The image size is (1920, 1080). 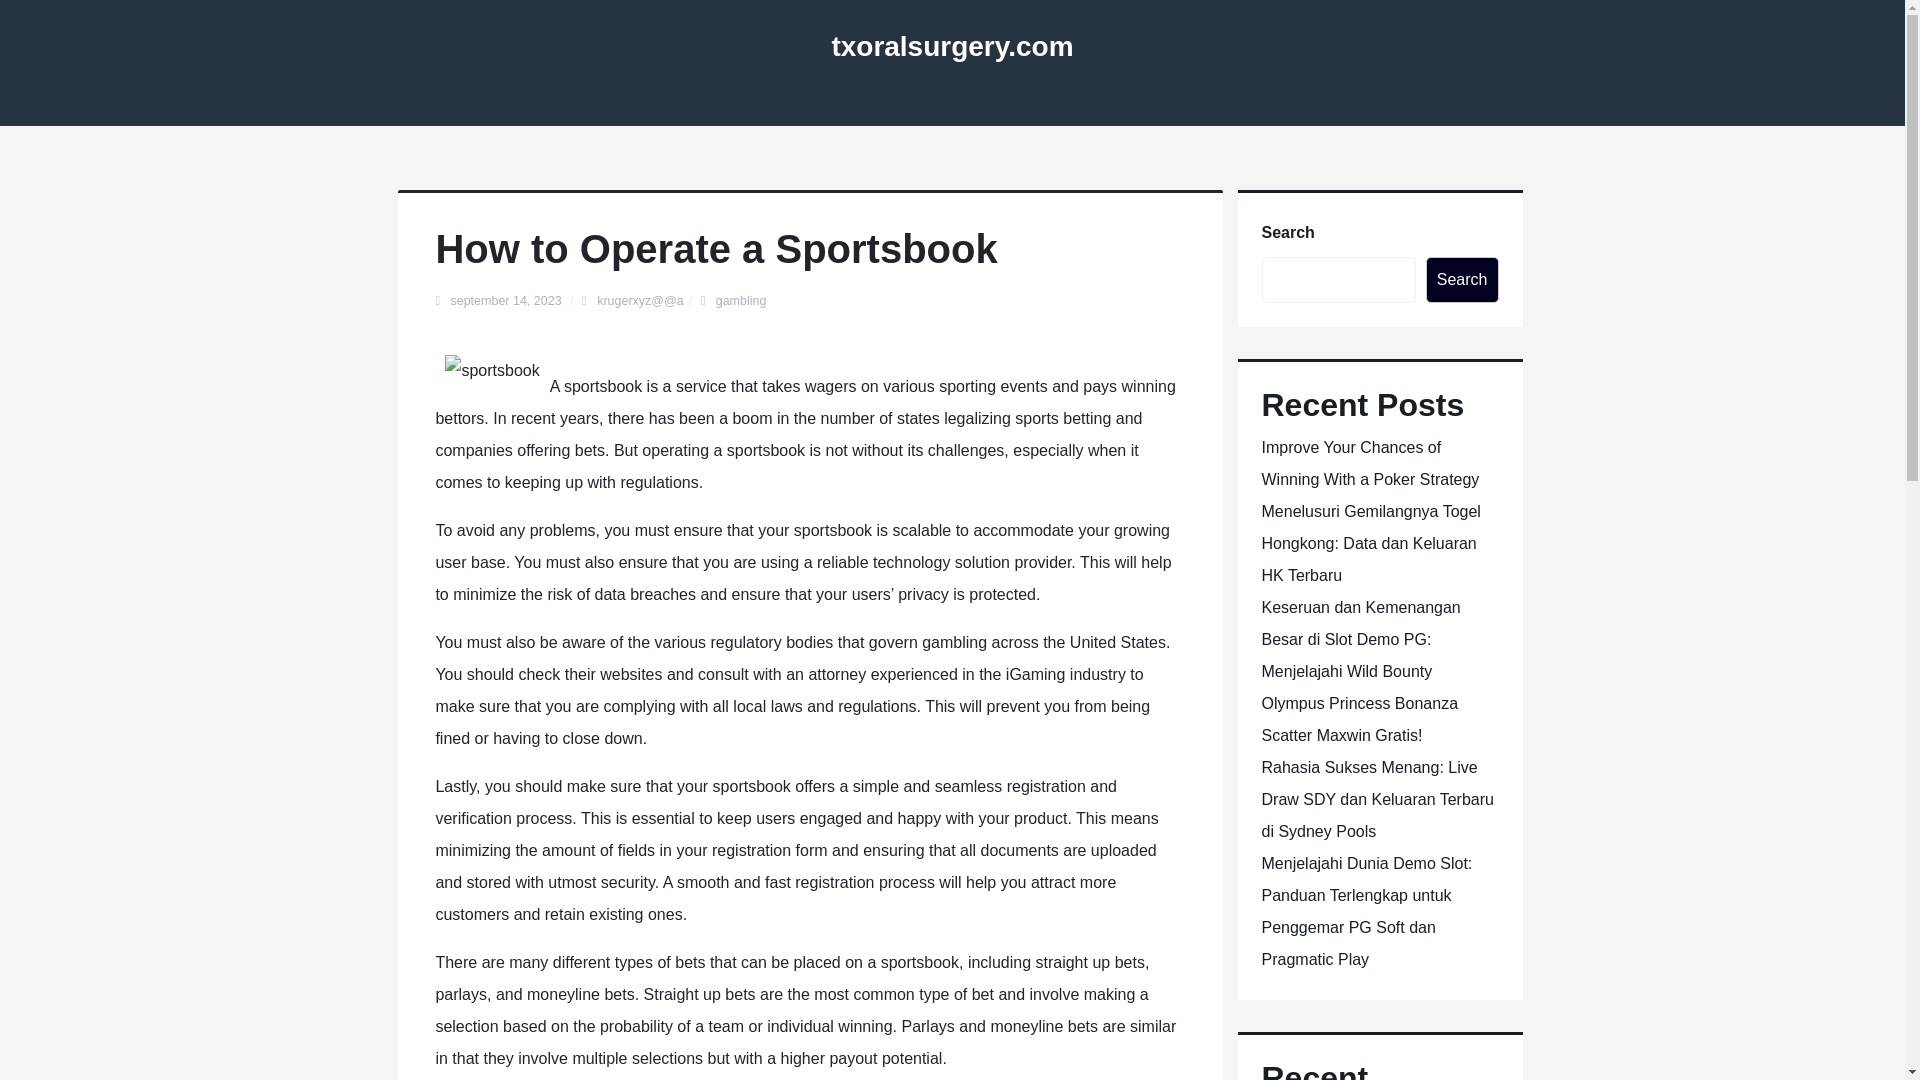 What do you see at coordinates (952, 46) in the screenshot?
I see `txoralsurgery.com` at bounding box center [952, 46].